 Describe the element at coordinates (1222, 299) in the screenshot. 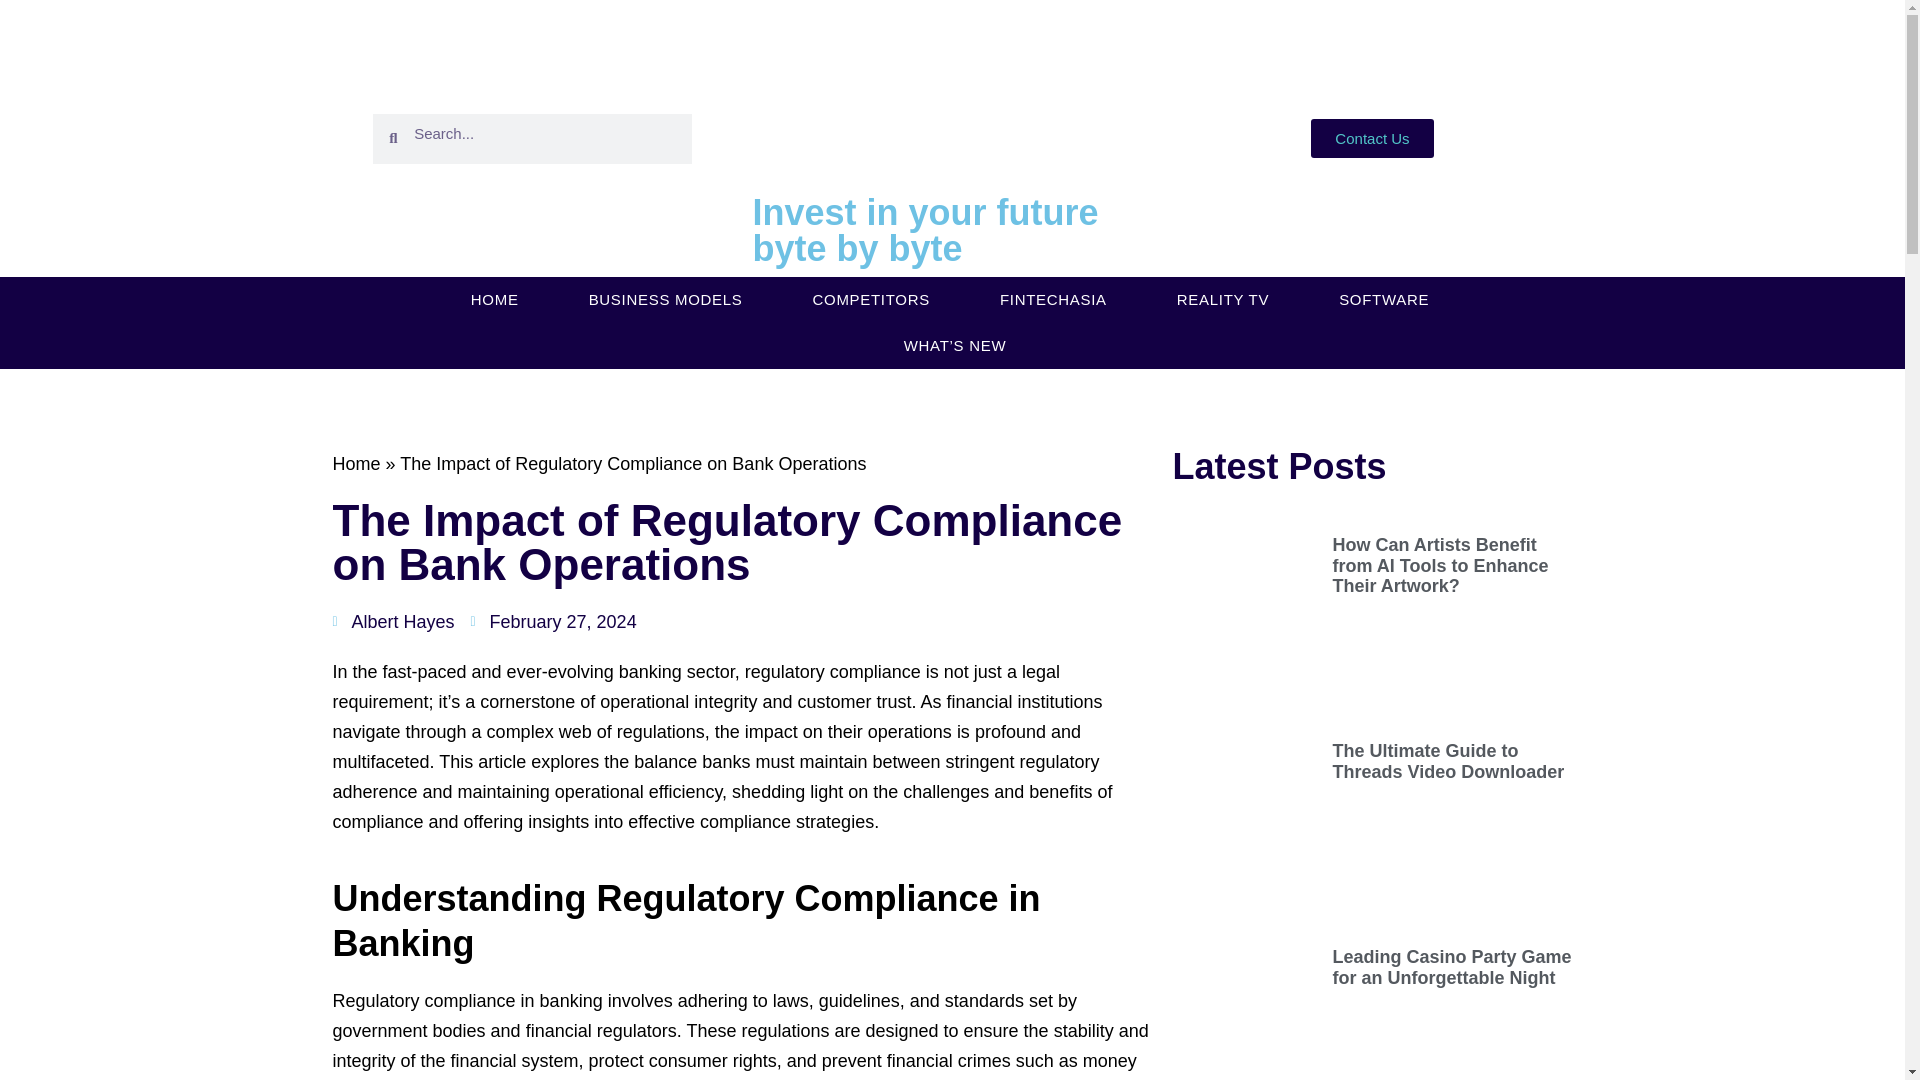

I see `REALITY TV` at that location.